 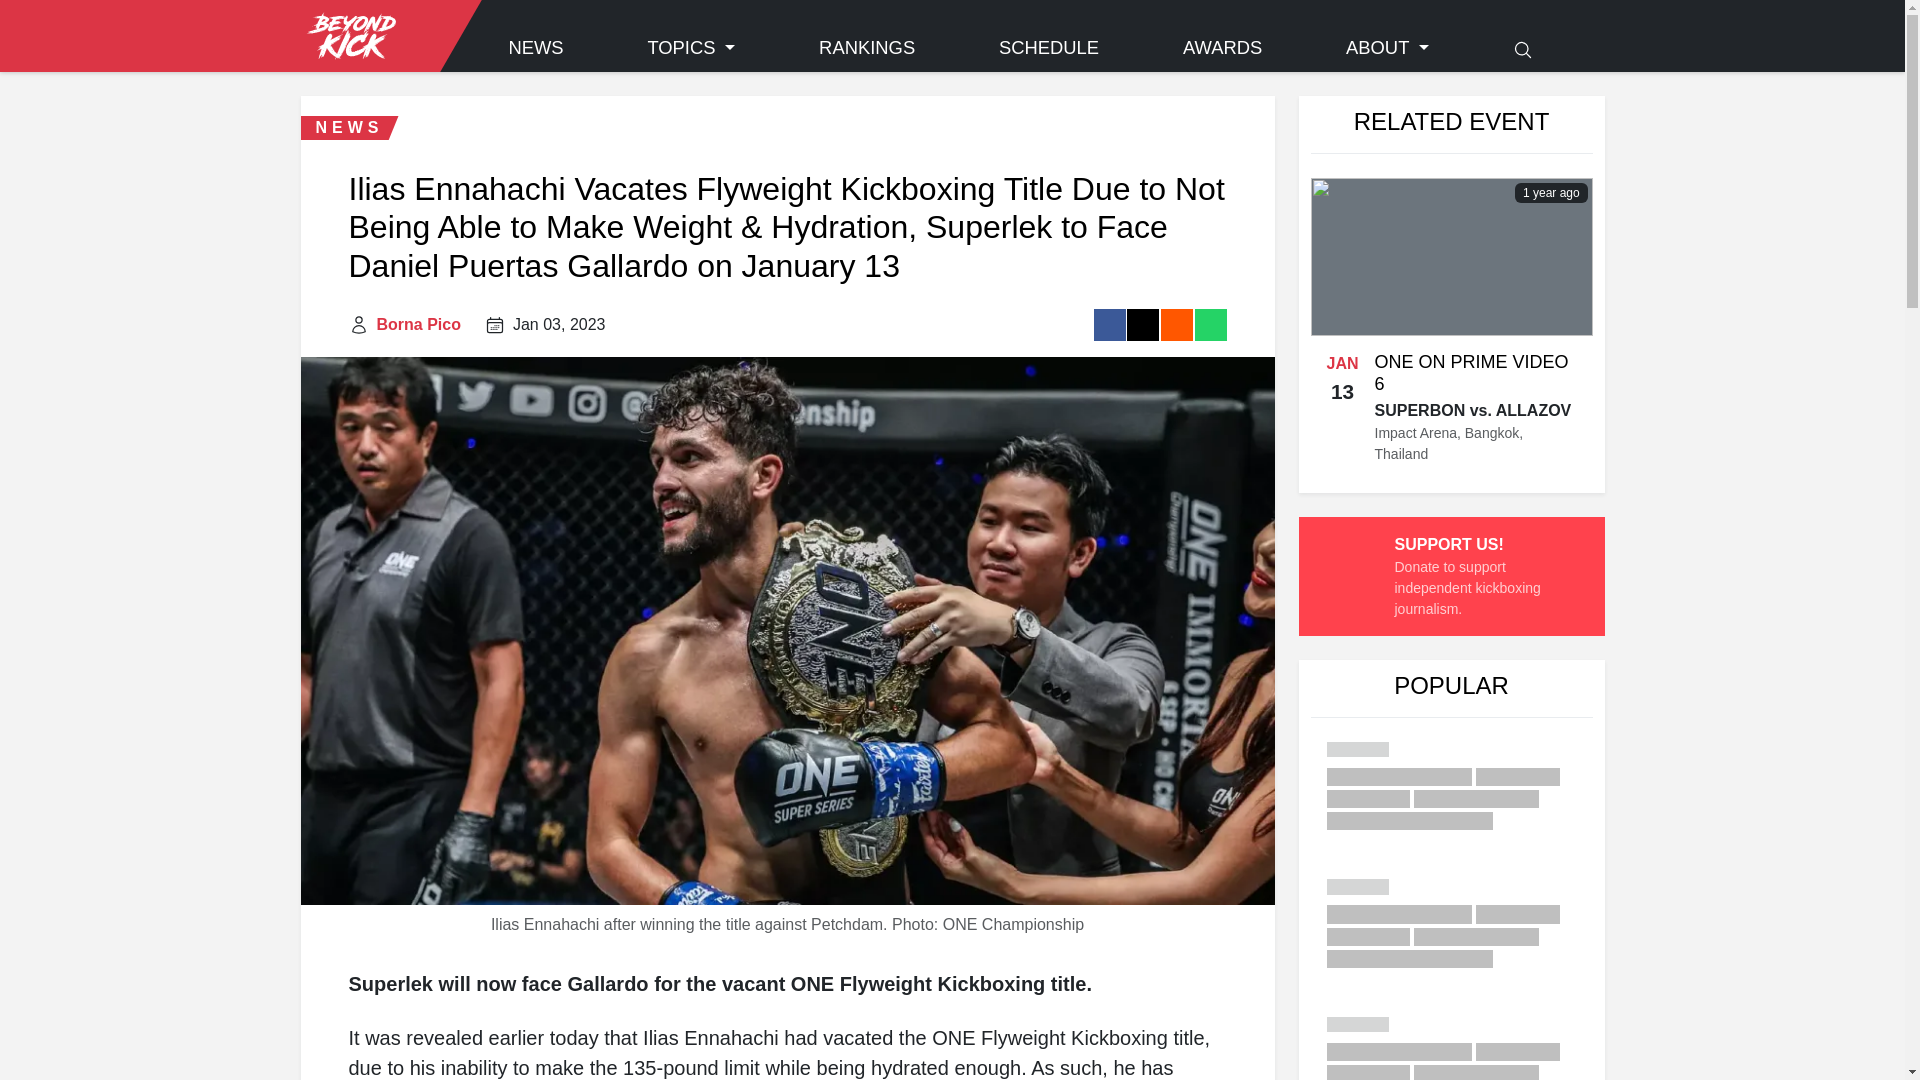 What do you see at coordinates (418, 324) in the screenshot?
I see `Borna Pico` at bounding box center [418, 324].